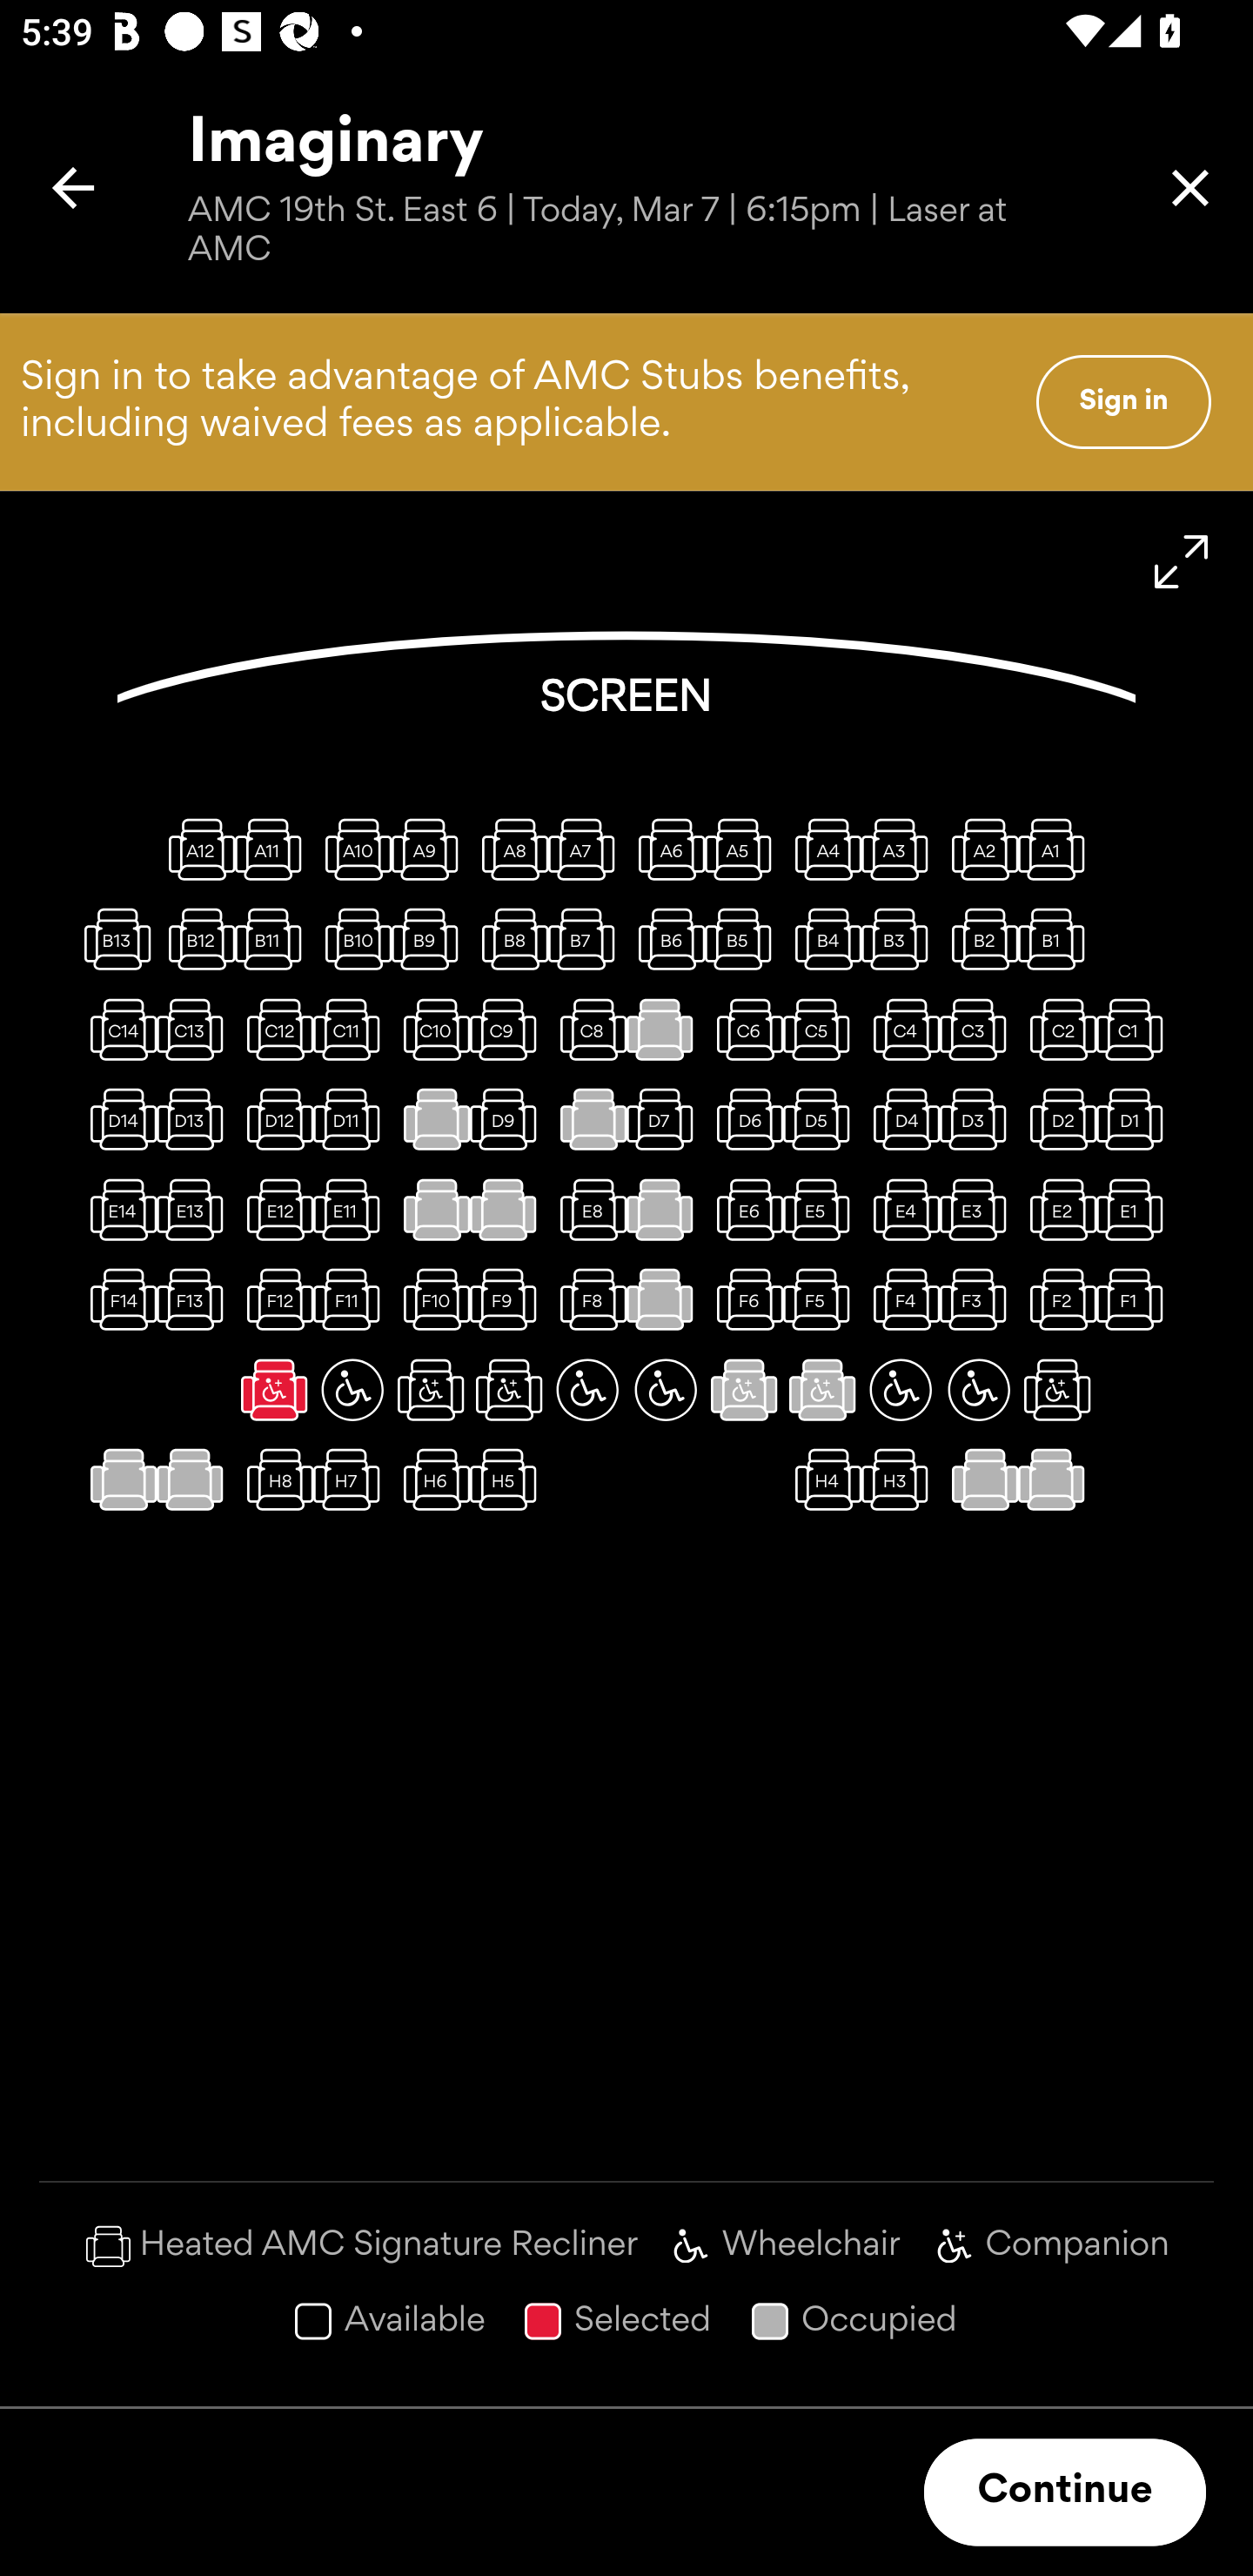  Describe the element at coordinates (978, 1119) in the screenshot. I see `D3, Regular seat, available` at that location.